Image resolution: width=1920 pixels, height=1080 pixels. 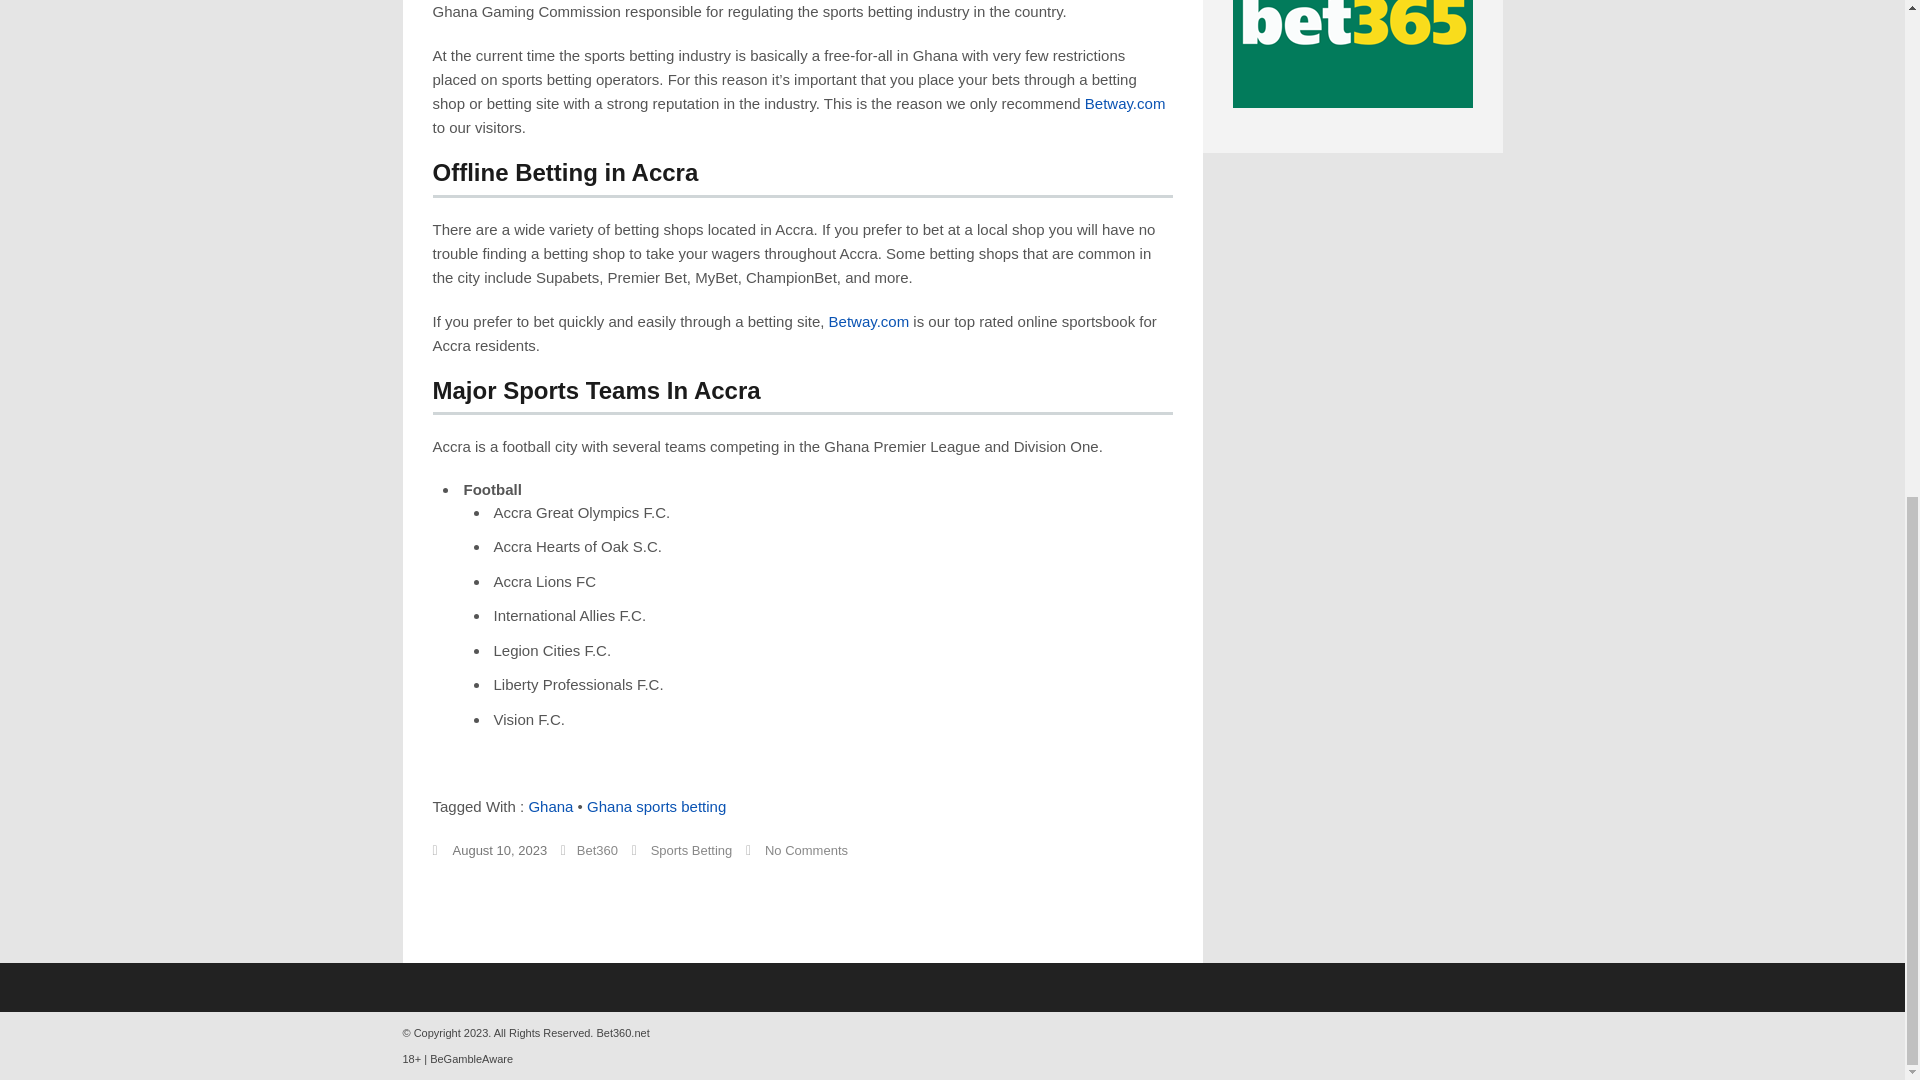 What do you see at coordinates (692, 850) in the screenshot?
I see `Sports Betting` at bounding box center [692, 850].